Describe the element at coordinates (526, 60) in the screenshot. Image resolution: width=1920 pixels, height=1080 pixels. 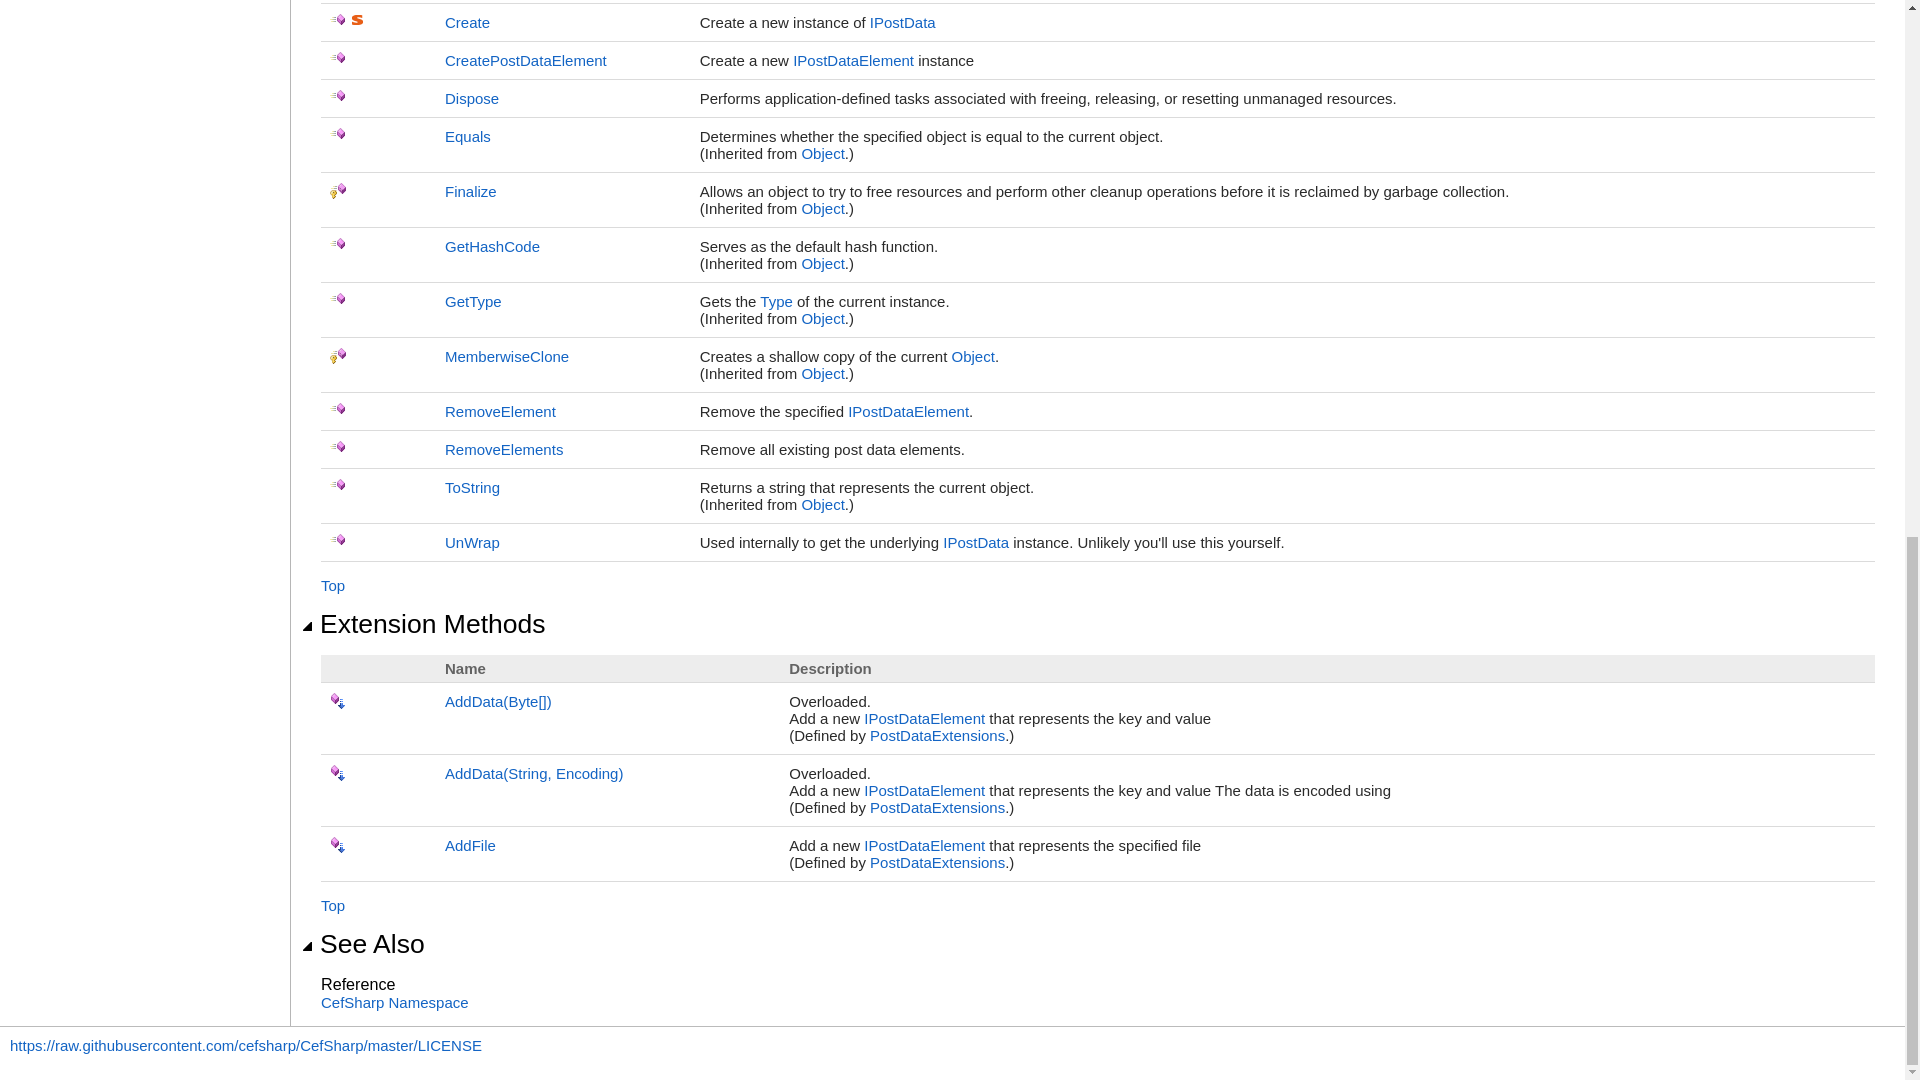
I see `CreatePostDataElement` at that location.